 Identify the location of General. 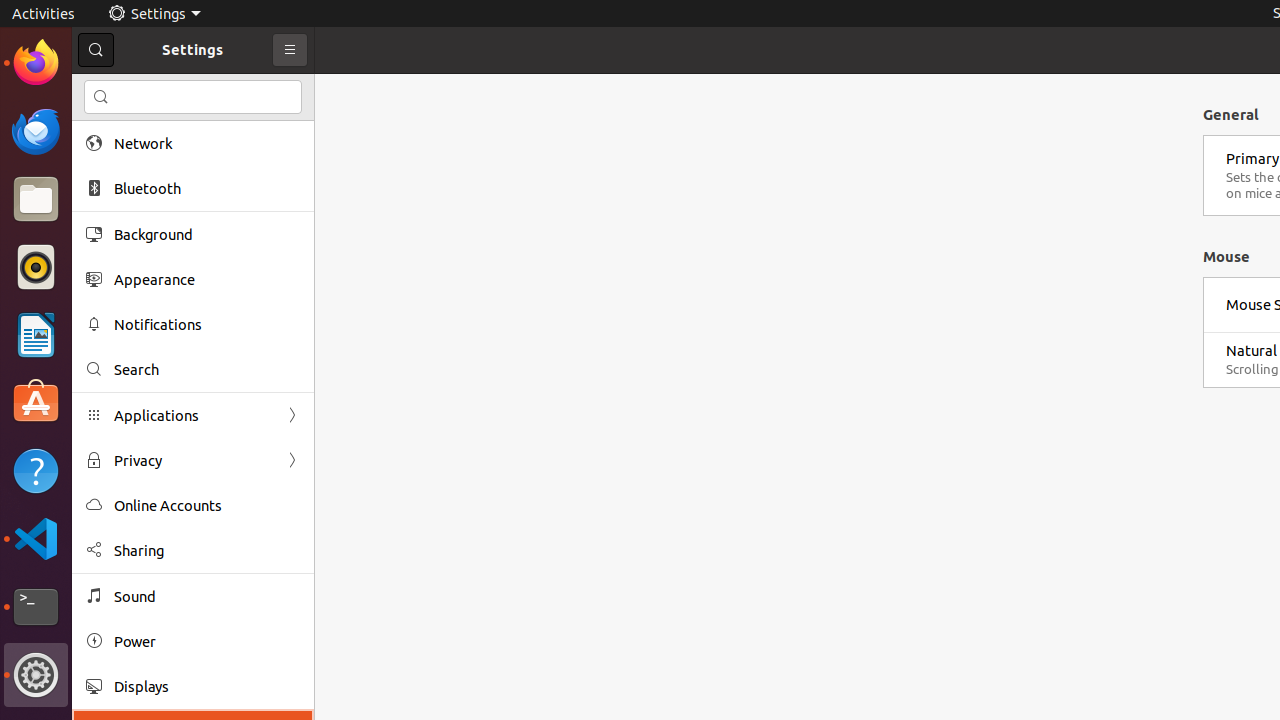
(1231, 114).